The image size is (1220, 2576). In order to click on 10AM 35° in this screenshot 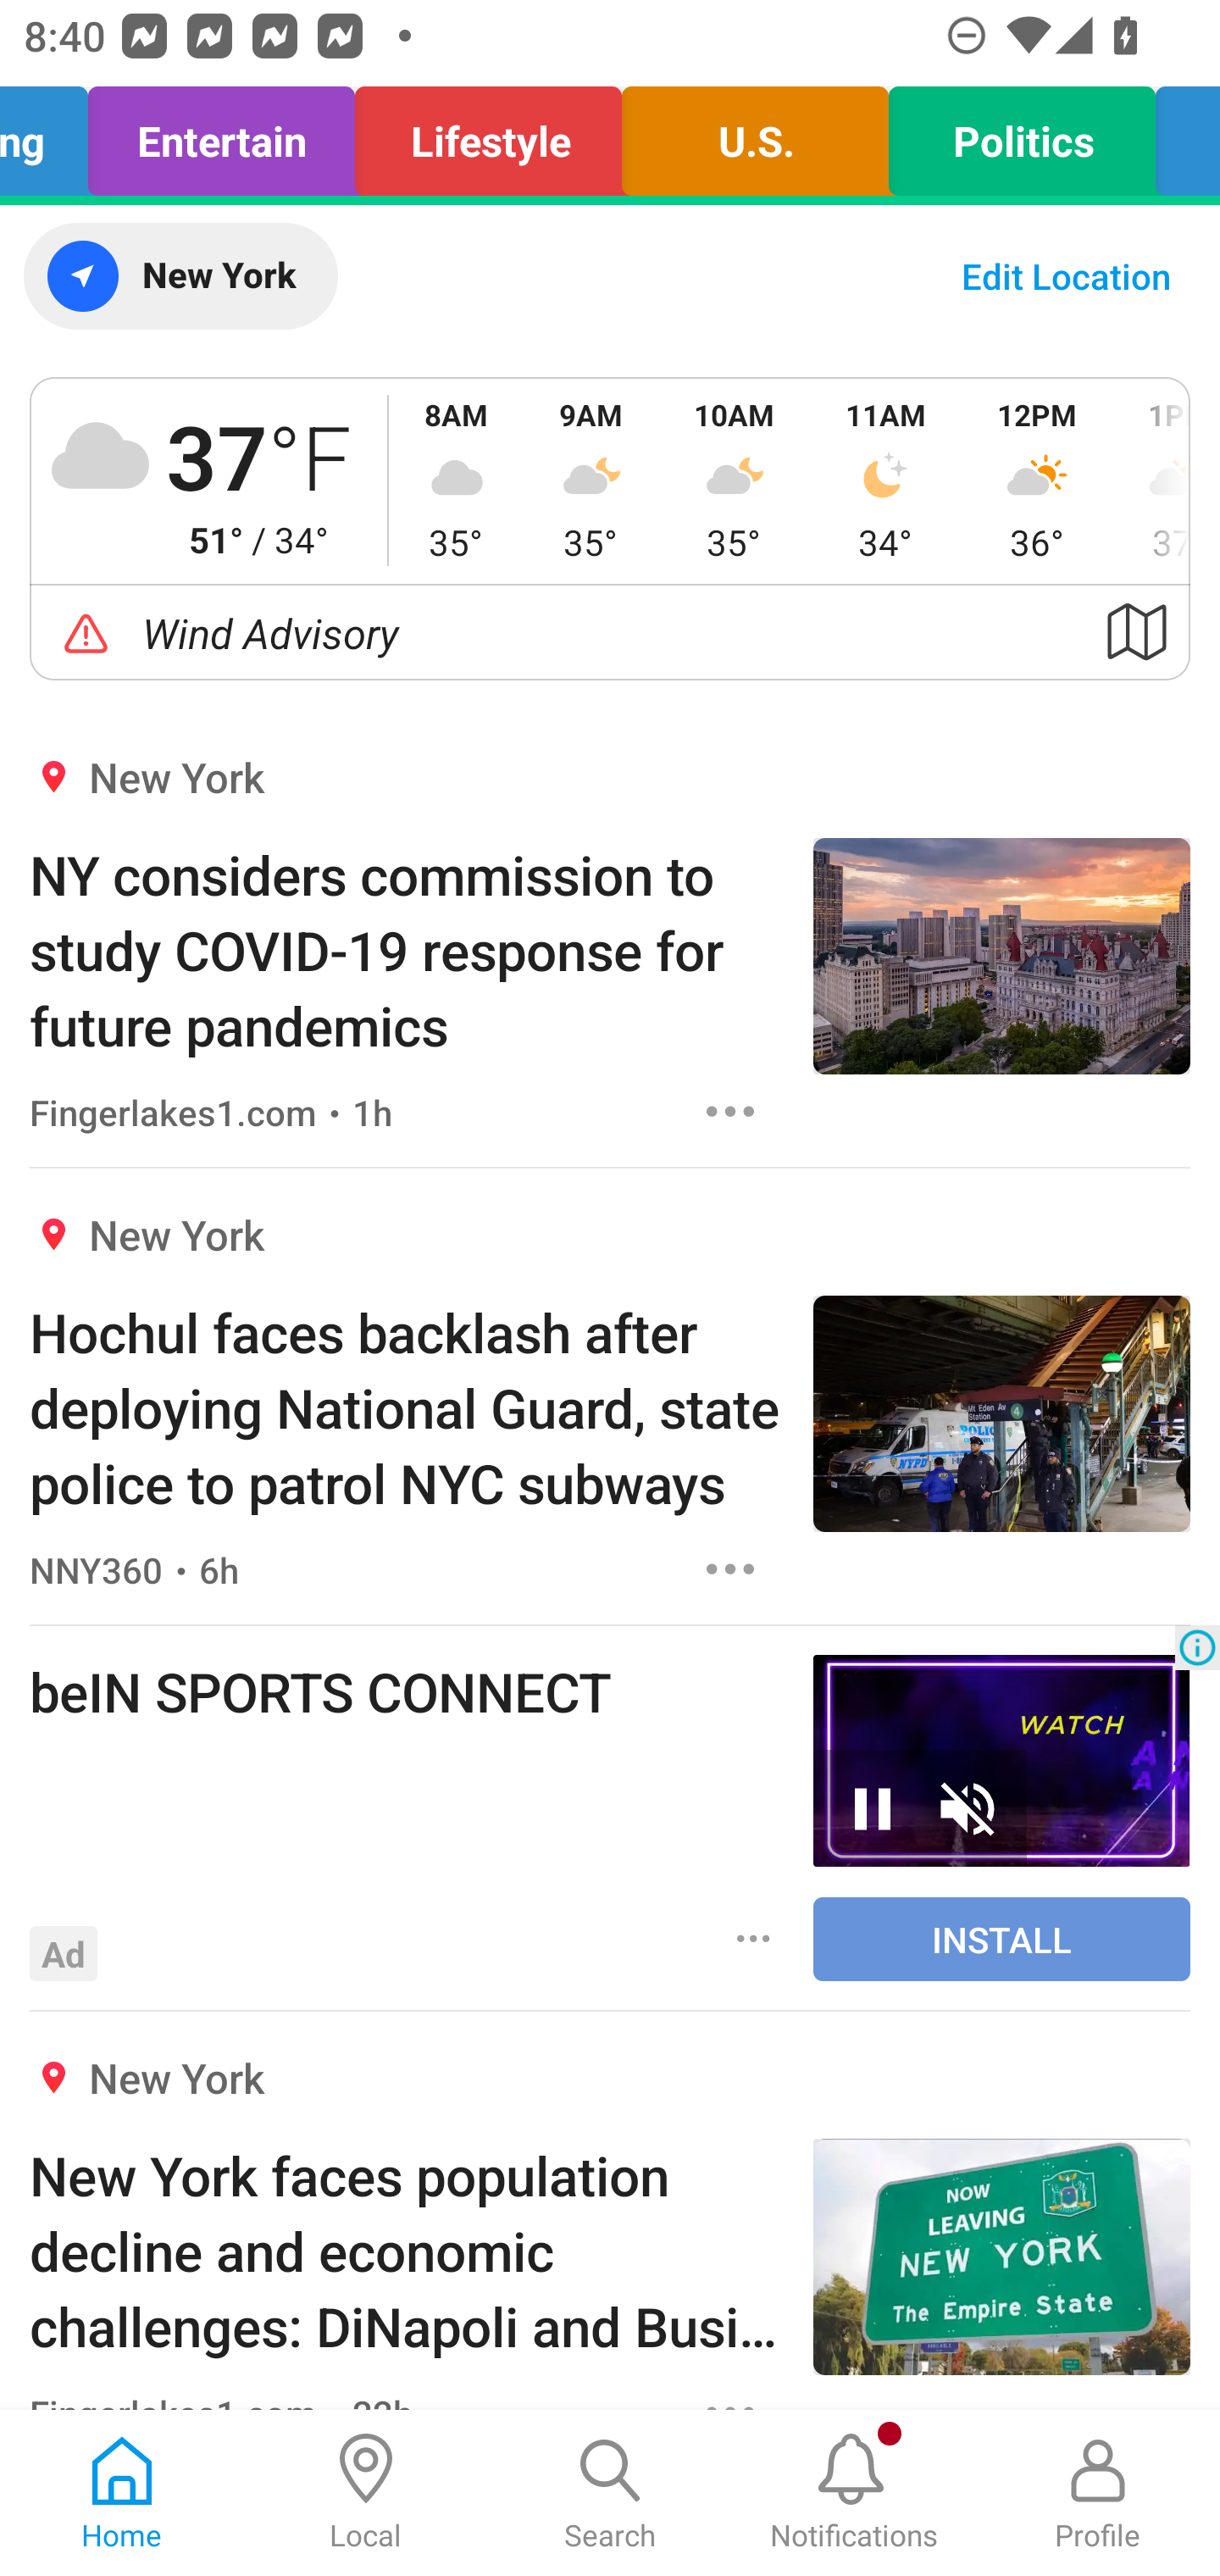, I will do `click(734, 480)`.